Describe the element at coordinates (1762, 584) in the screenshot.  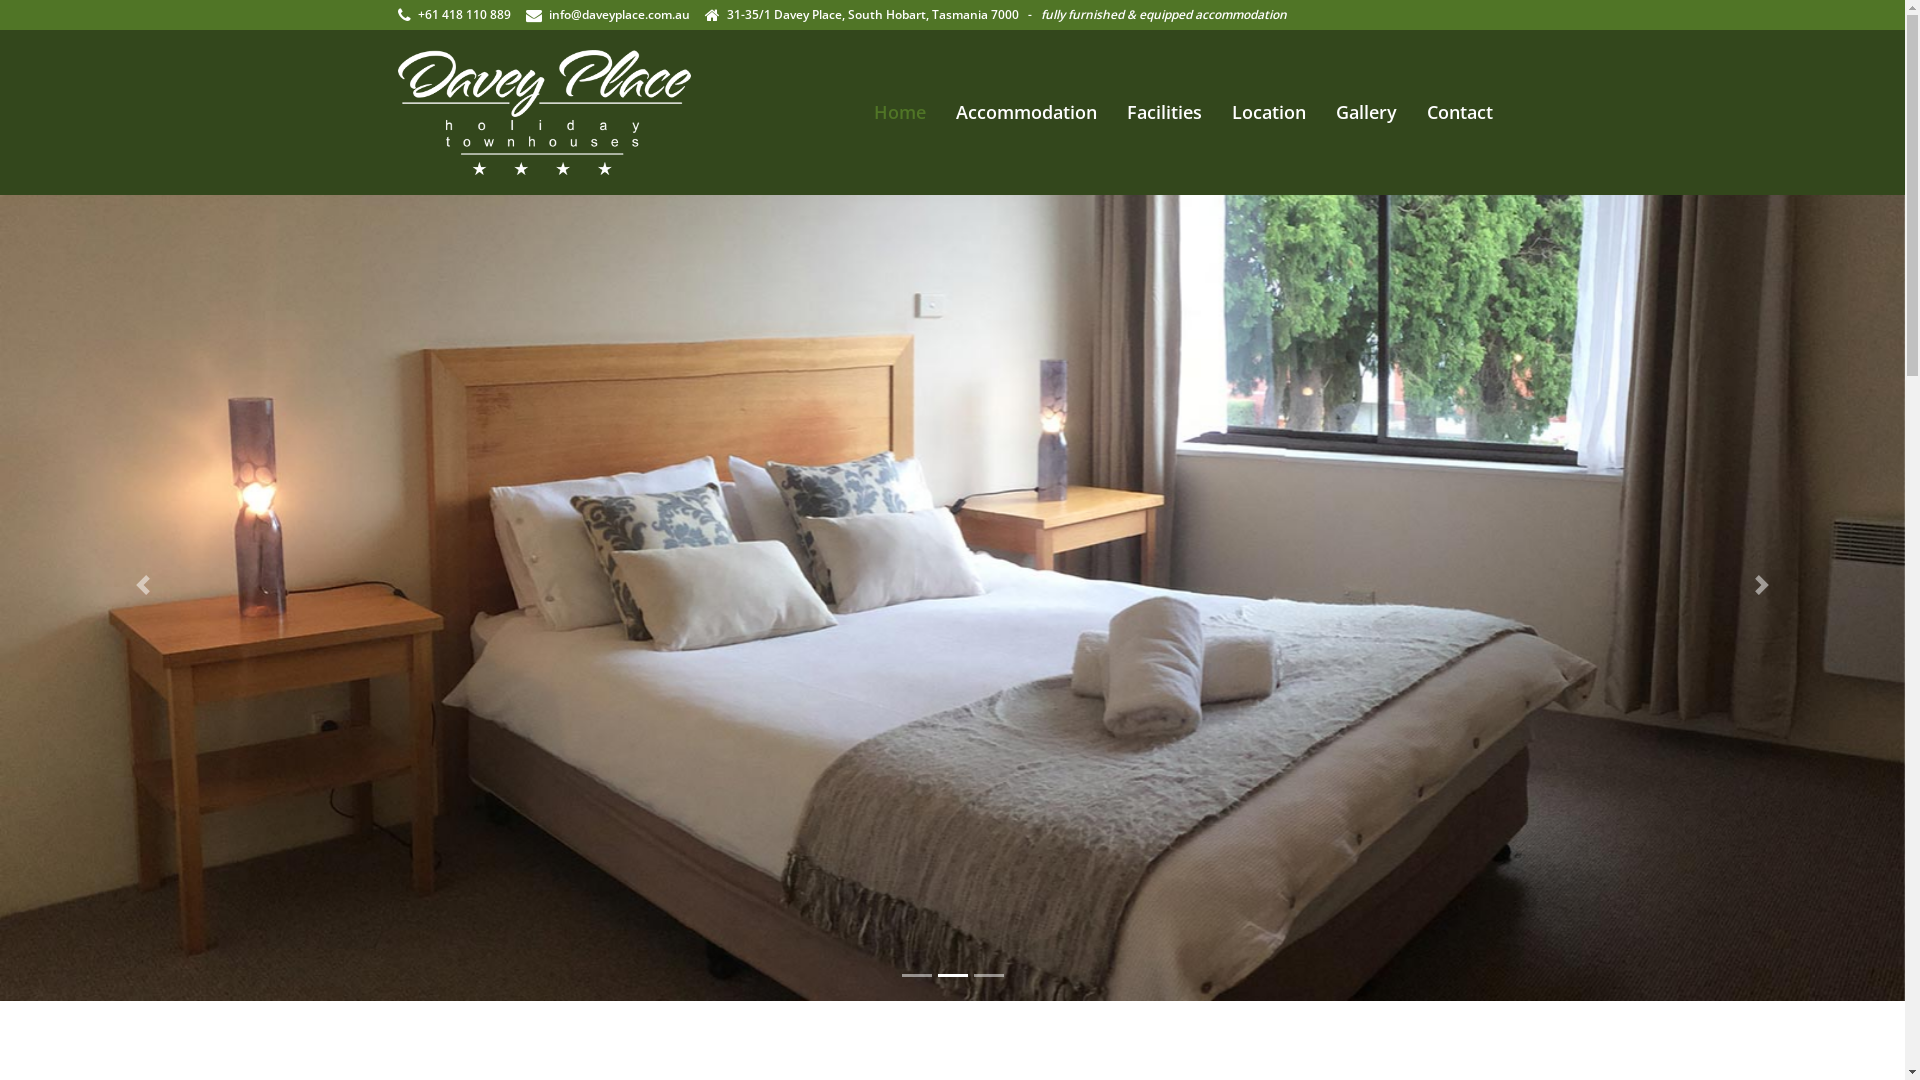
I see `Next` at that location.